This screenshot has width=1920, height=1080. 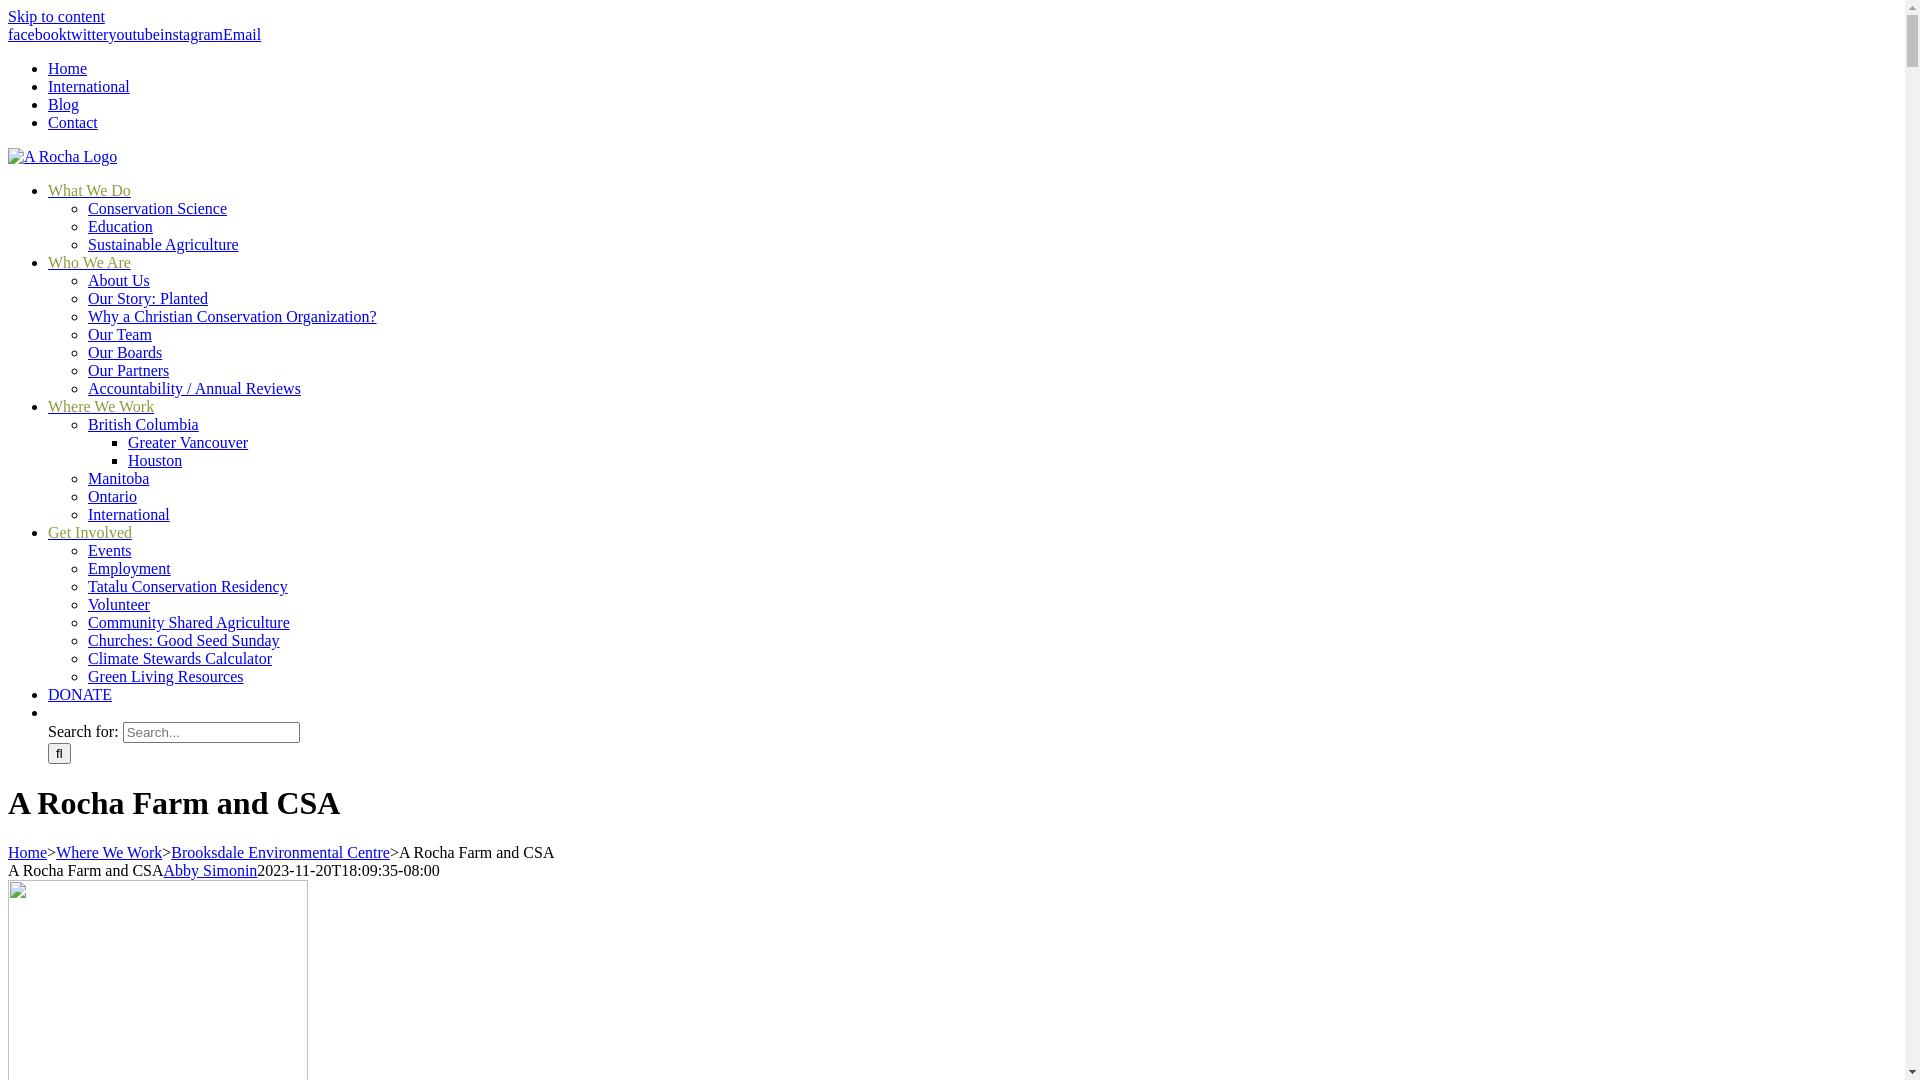 I want to click on Sustainable Agriculture, so click(x=164, y=244).